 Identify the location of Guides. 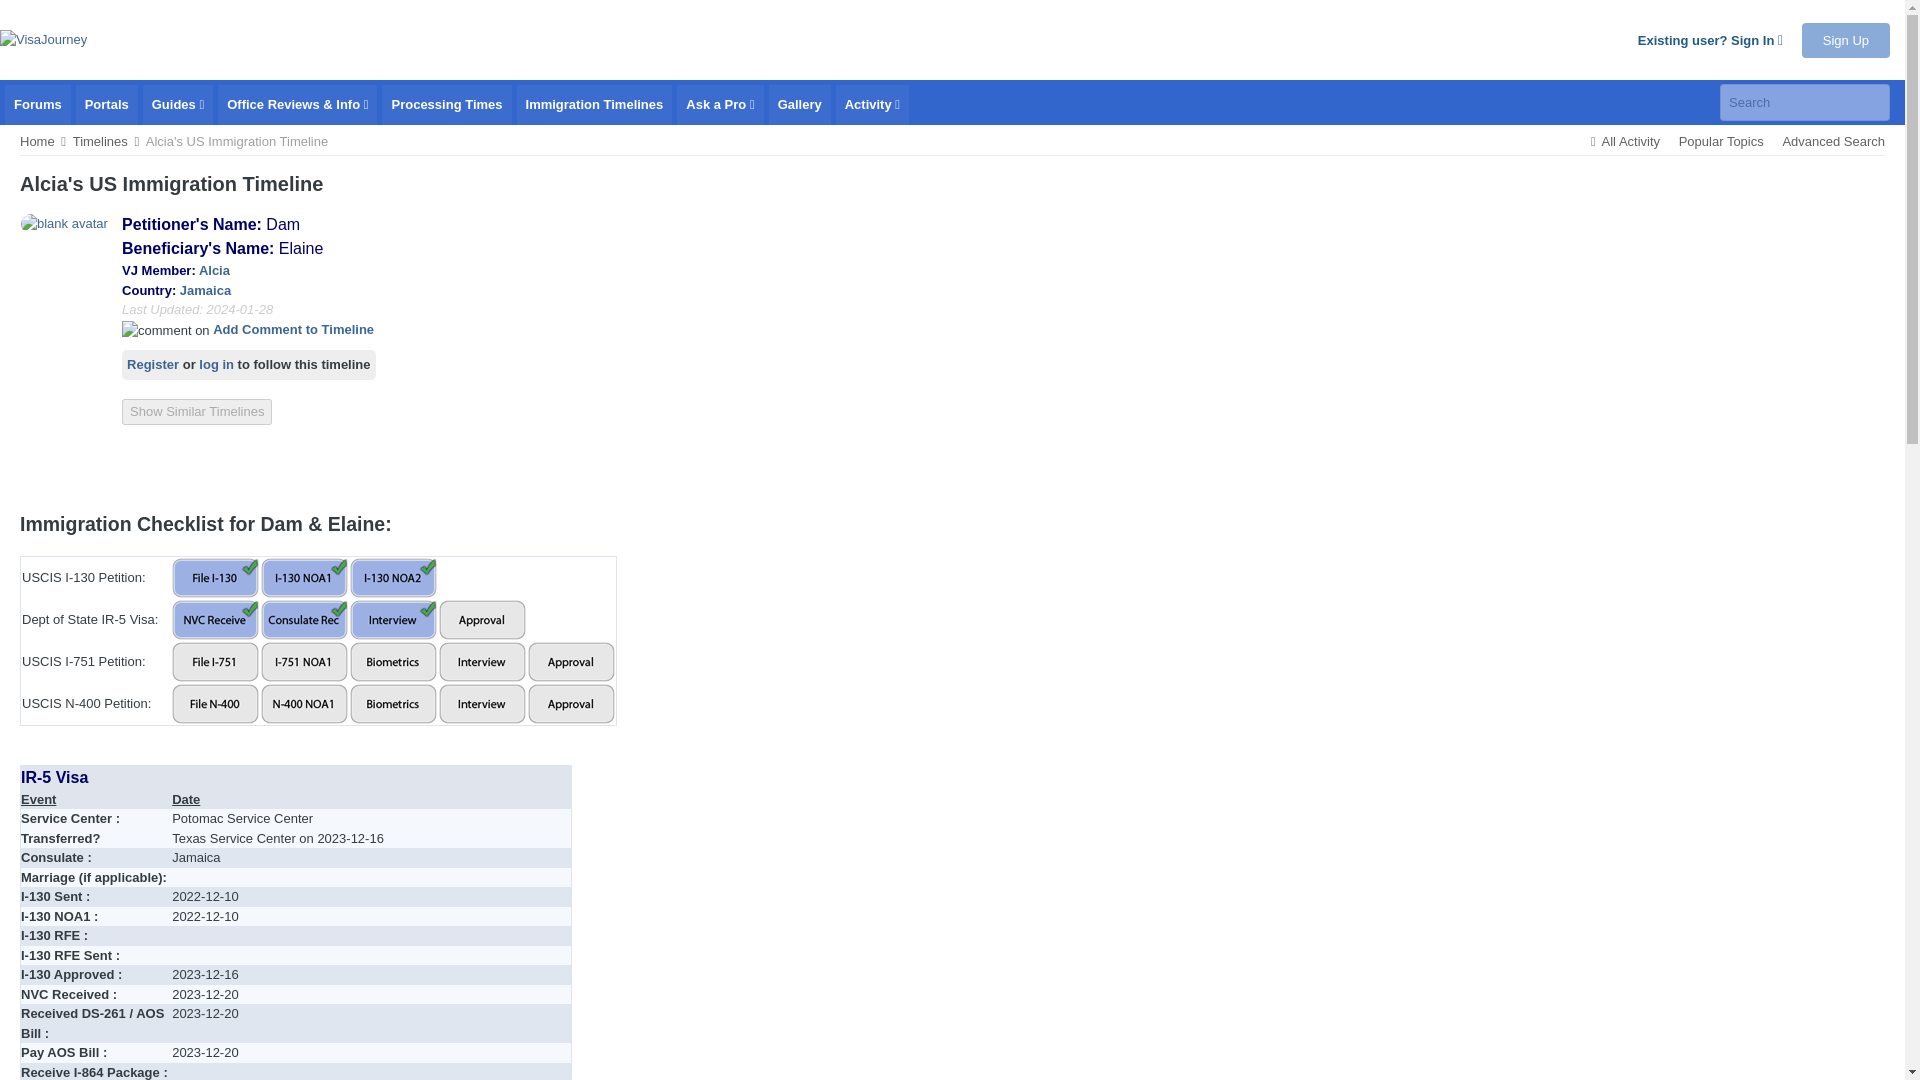
(178, 105).